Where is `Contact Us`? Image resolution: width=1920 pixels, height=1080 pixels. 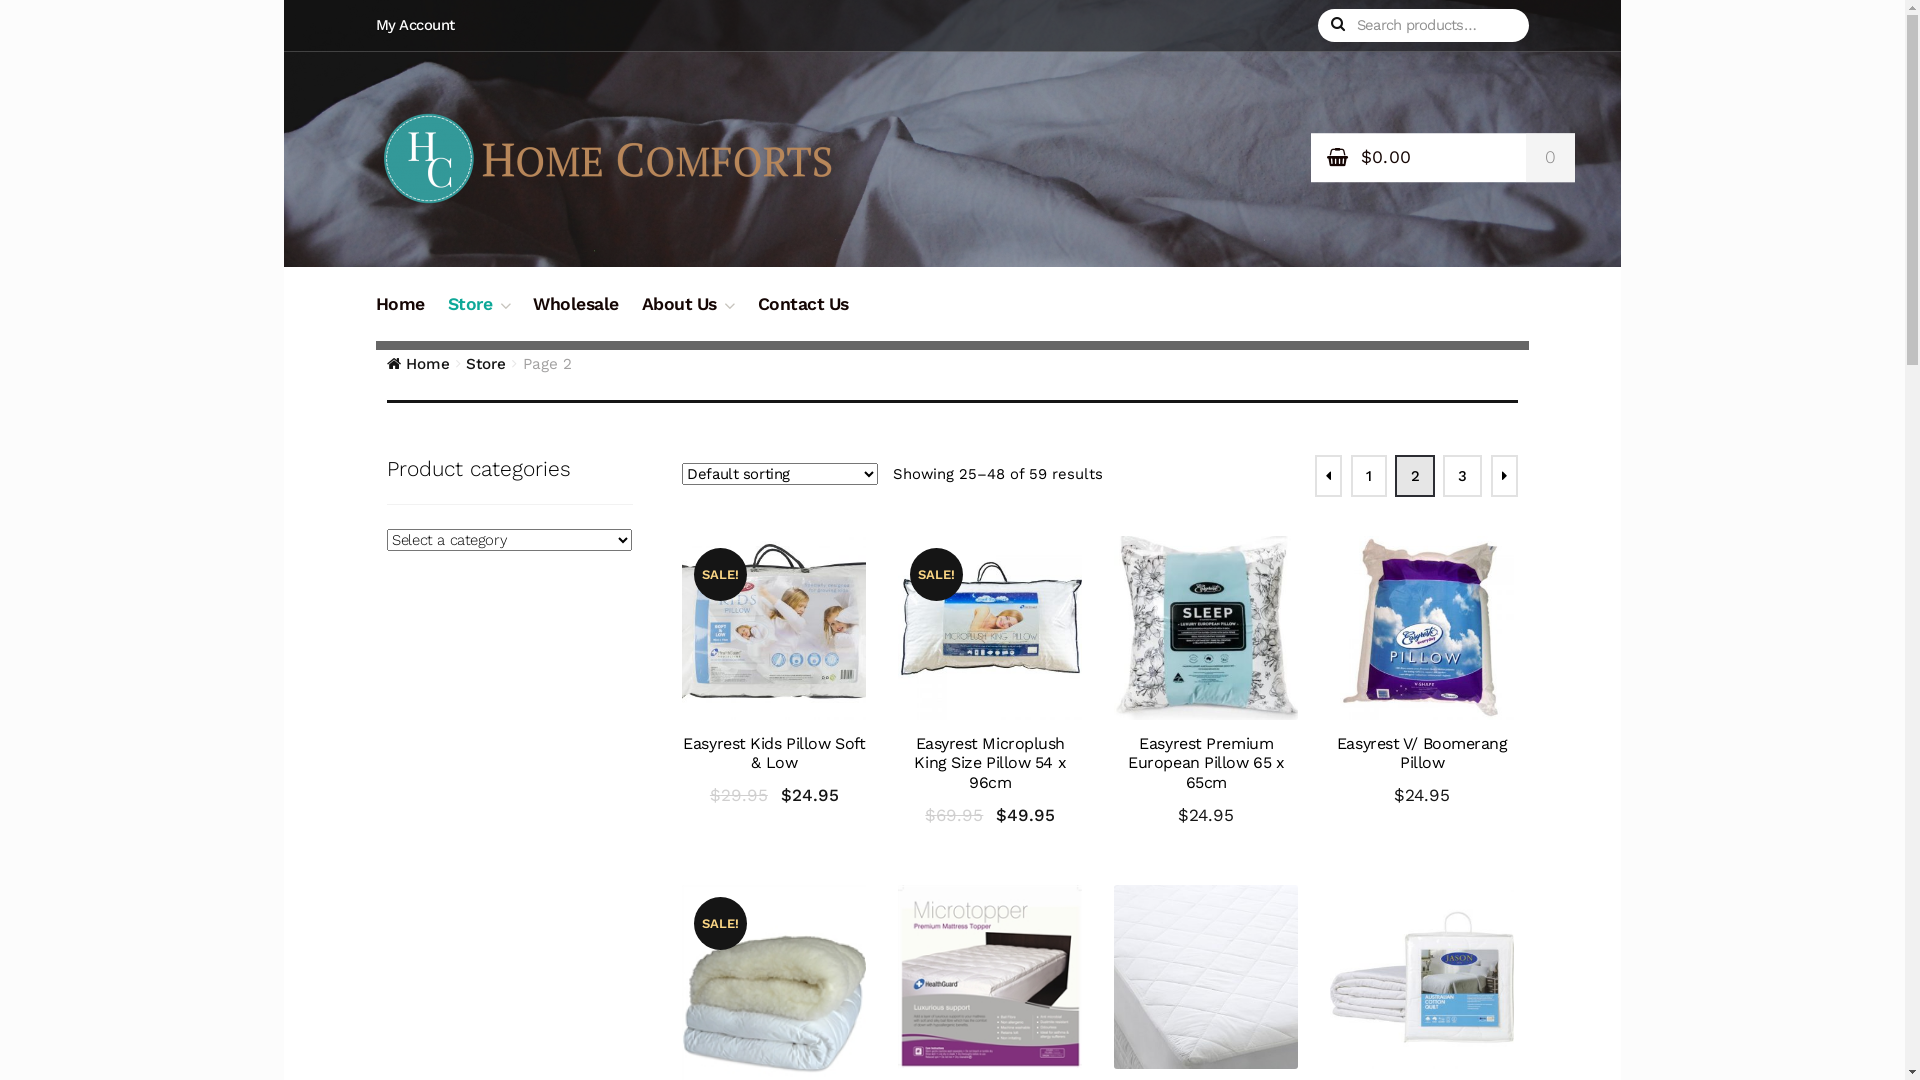 Contact Us is located at coordinates (804, 316).